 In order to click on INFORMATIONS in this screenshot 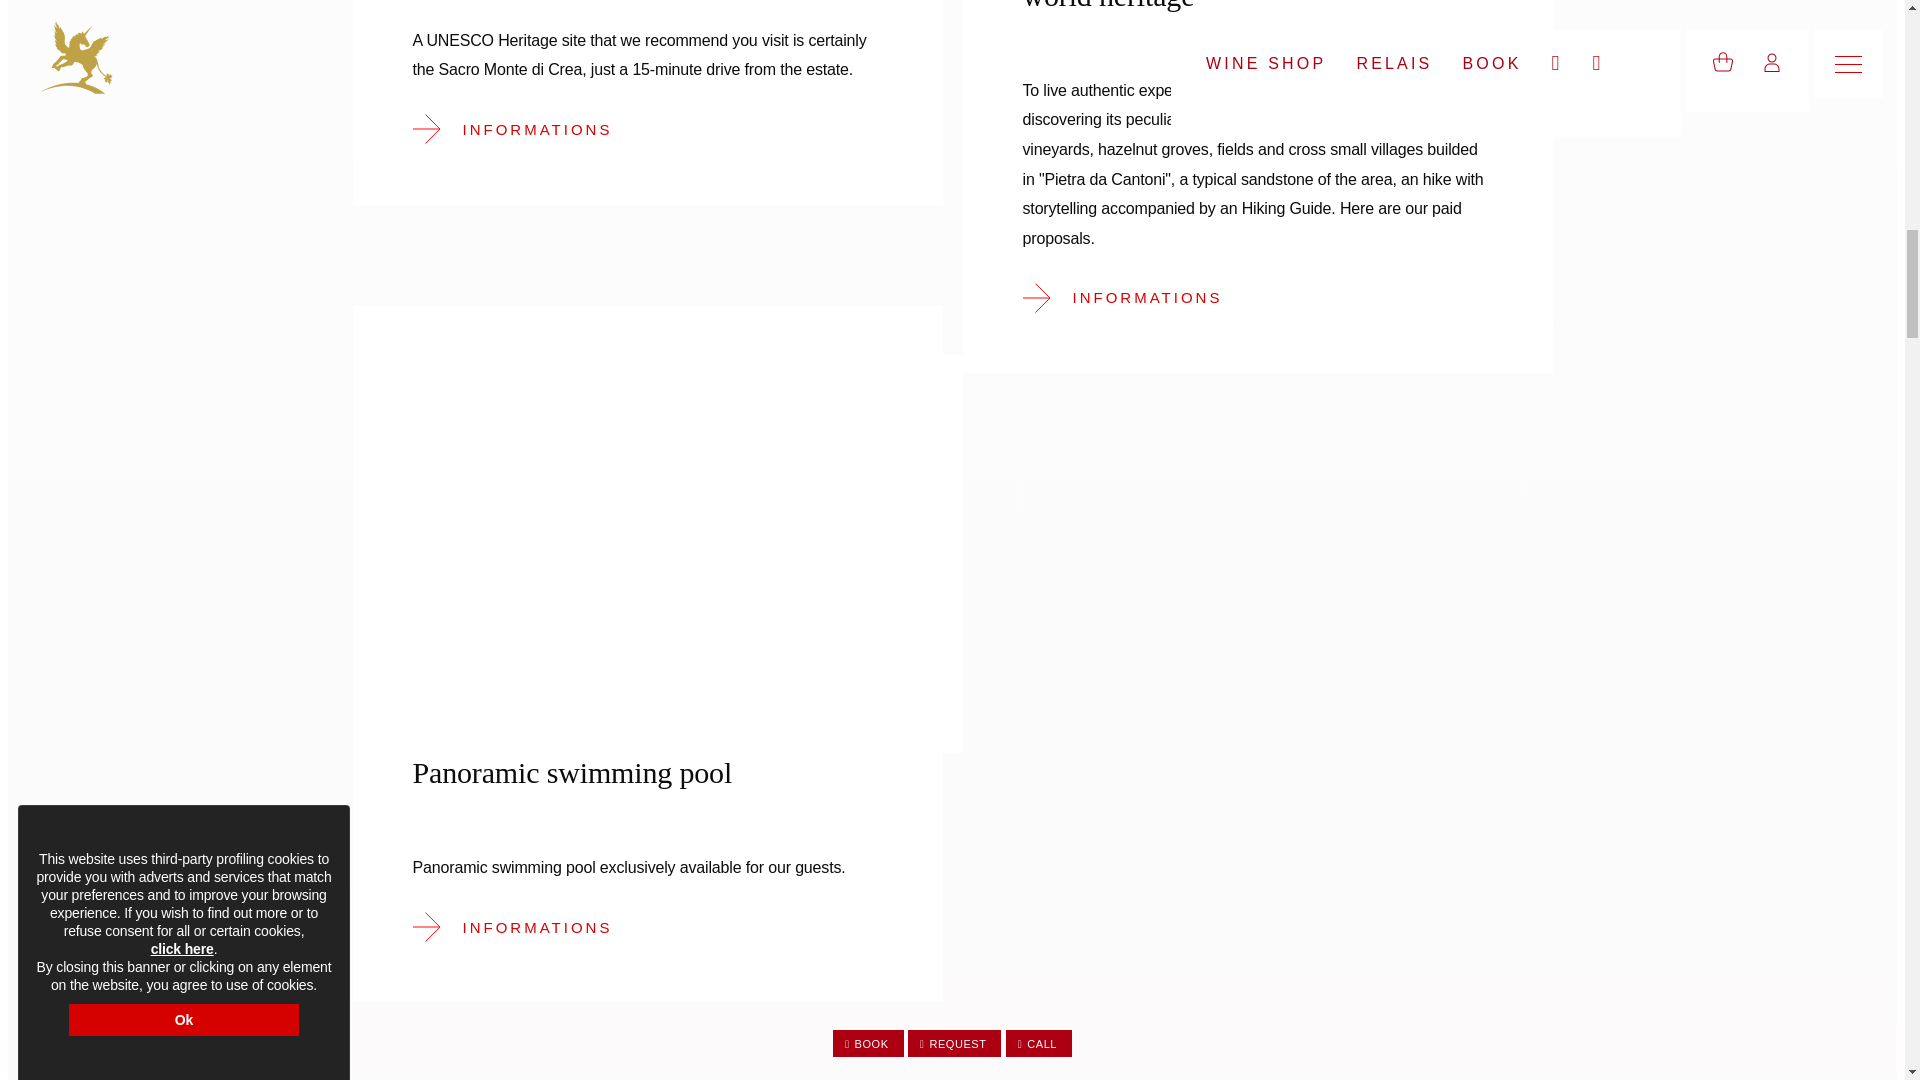, I will do `click(1136, 297)`.